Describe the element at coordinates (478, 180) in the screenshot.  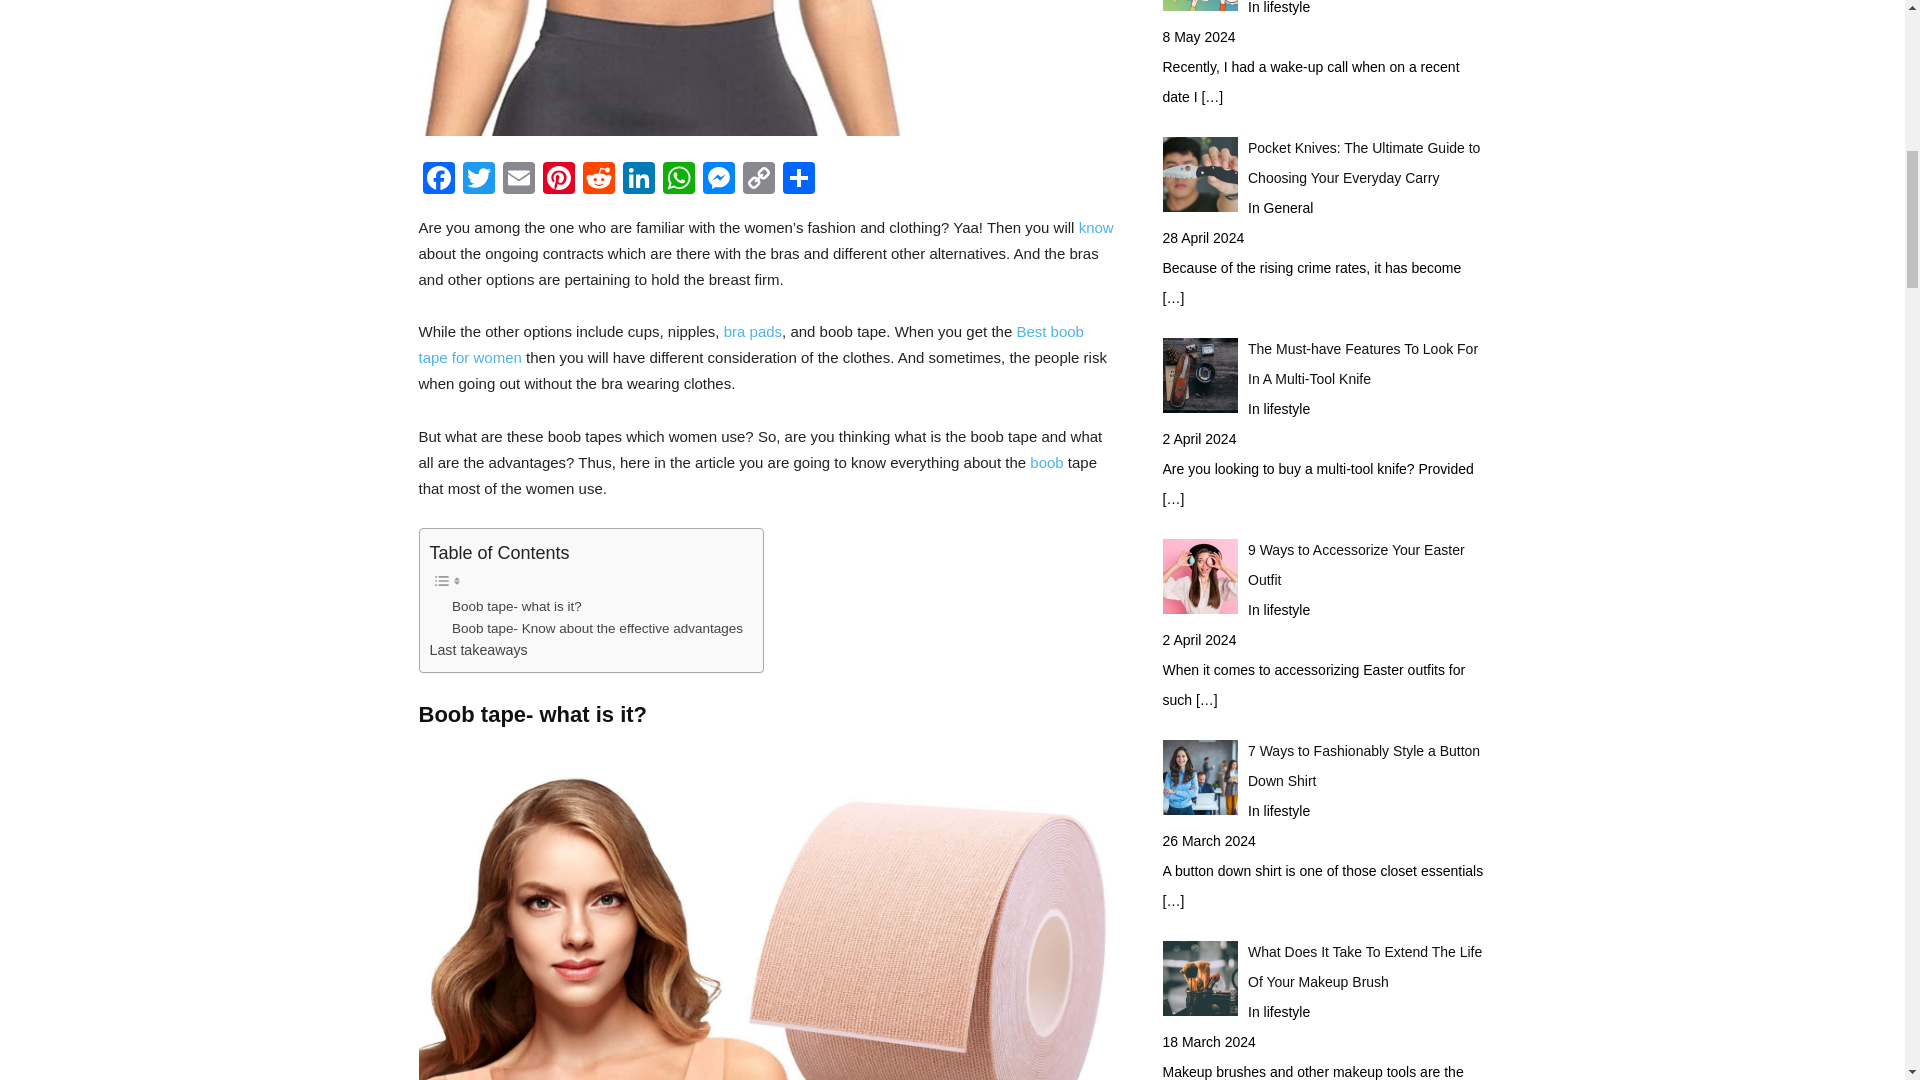
I see `Twitter` at that location.